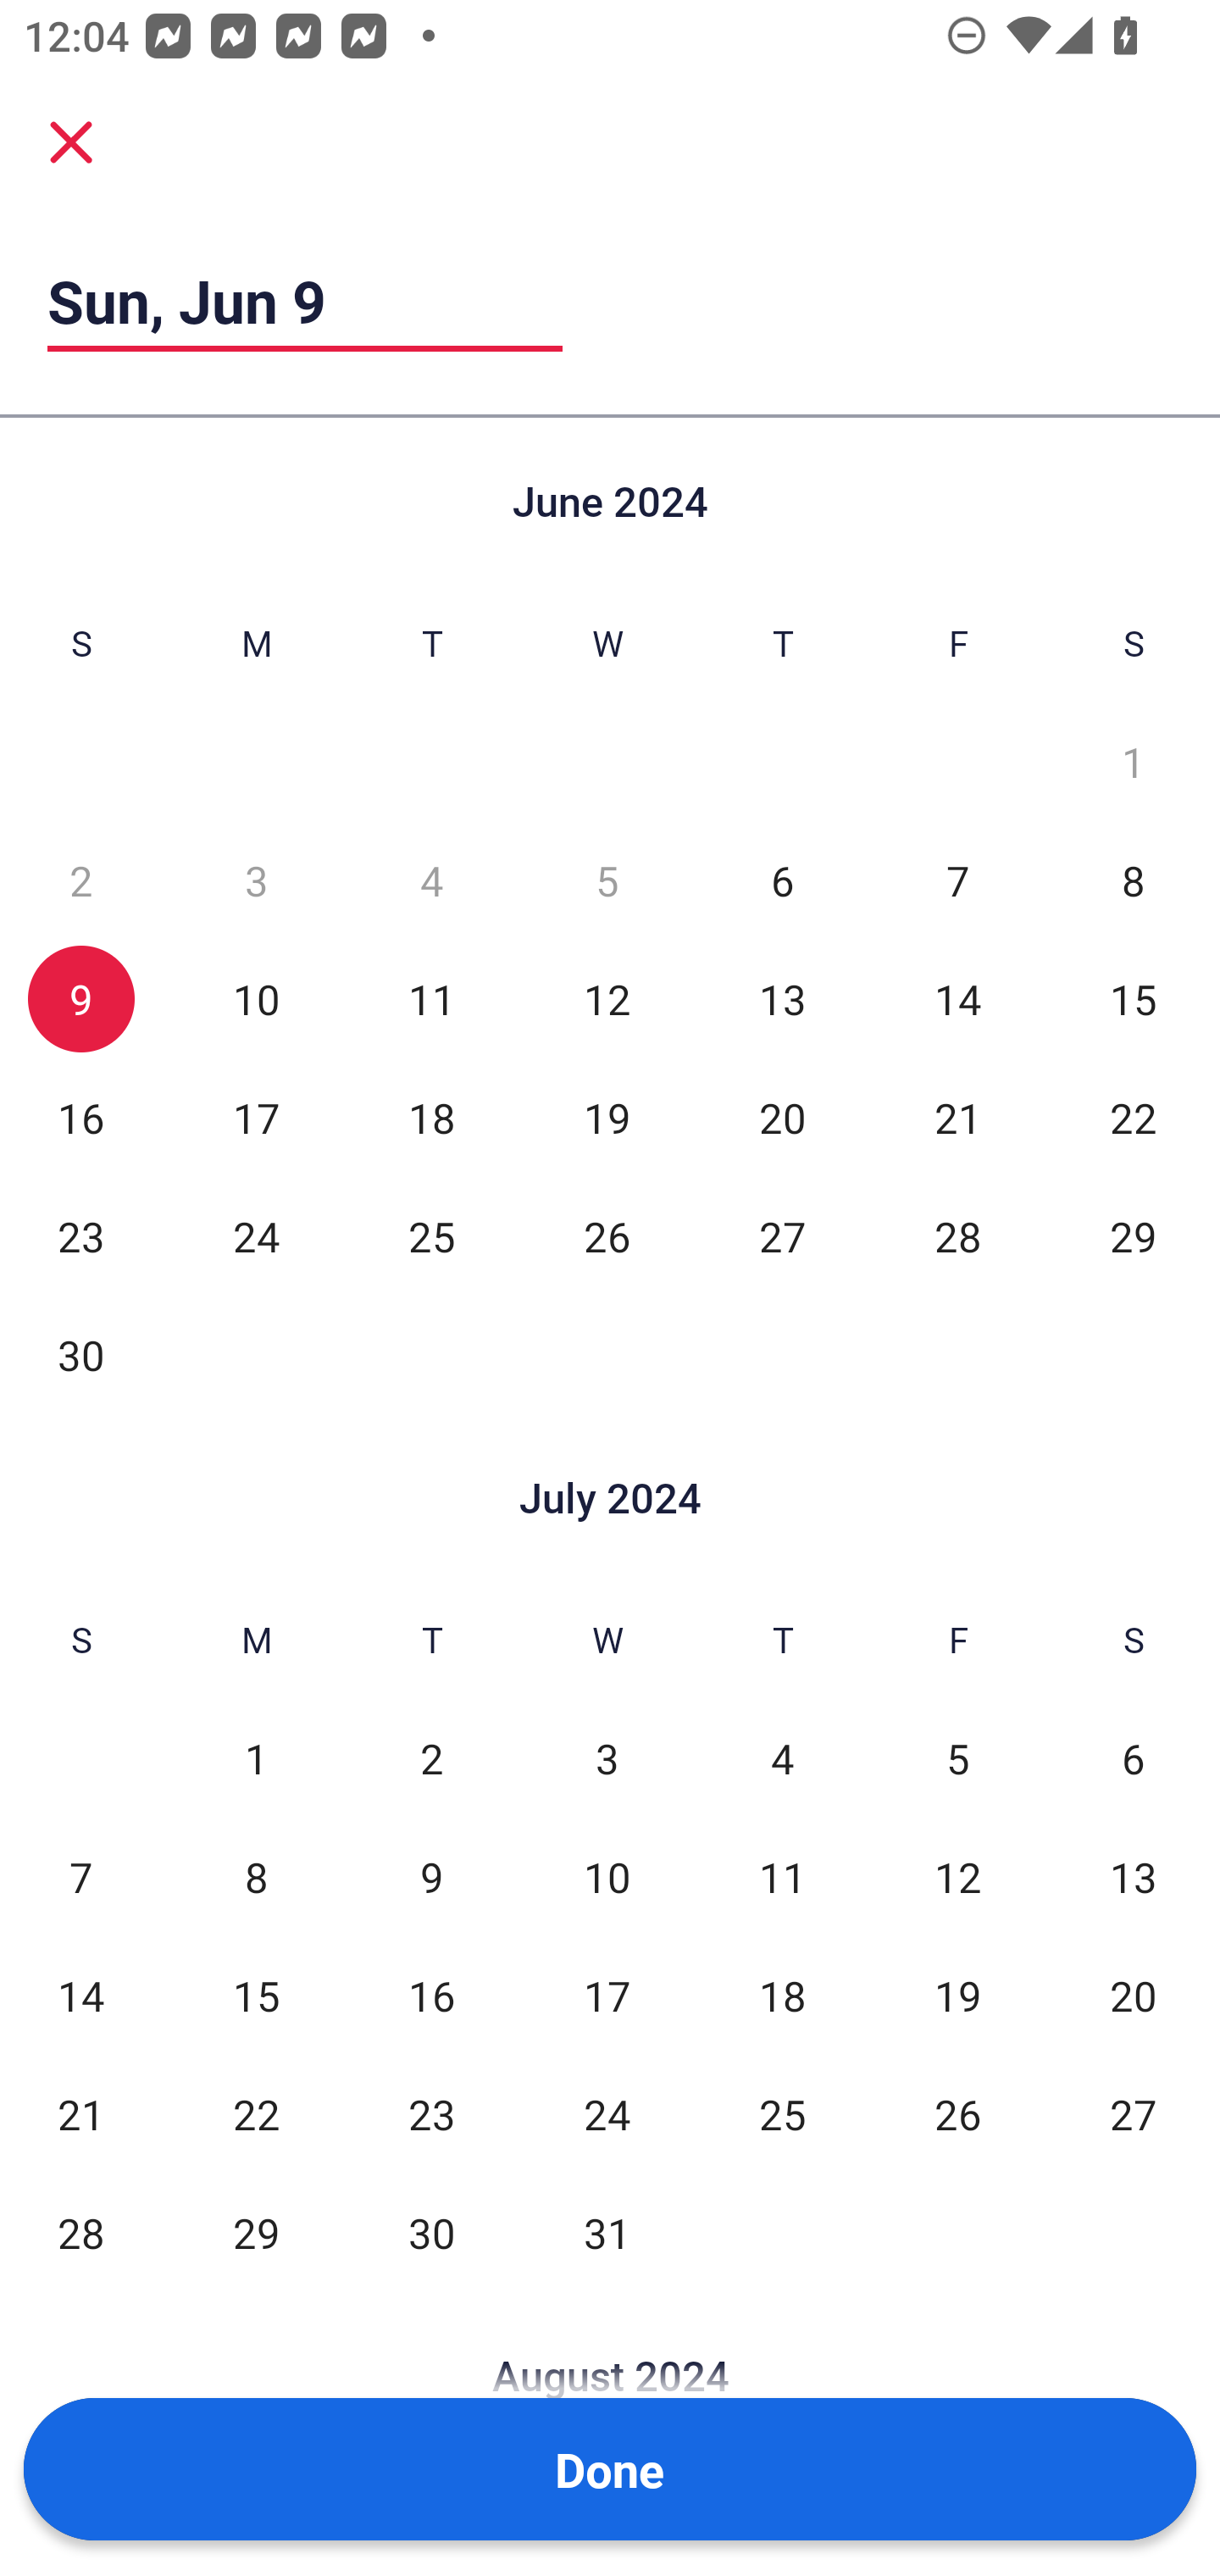  What do you see at coordinates (432, 1236) in the screenshot?
I see `25 Tue, Jun 25, Not Selected` at bounding box center [432, 1236].